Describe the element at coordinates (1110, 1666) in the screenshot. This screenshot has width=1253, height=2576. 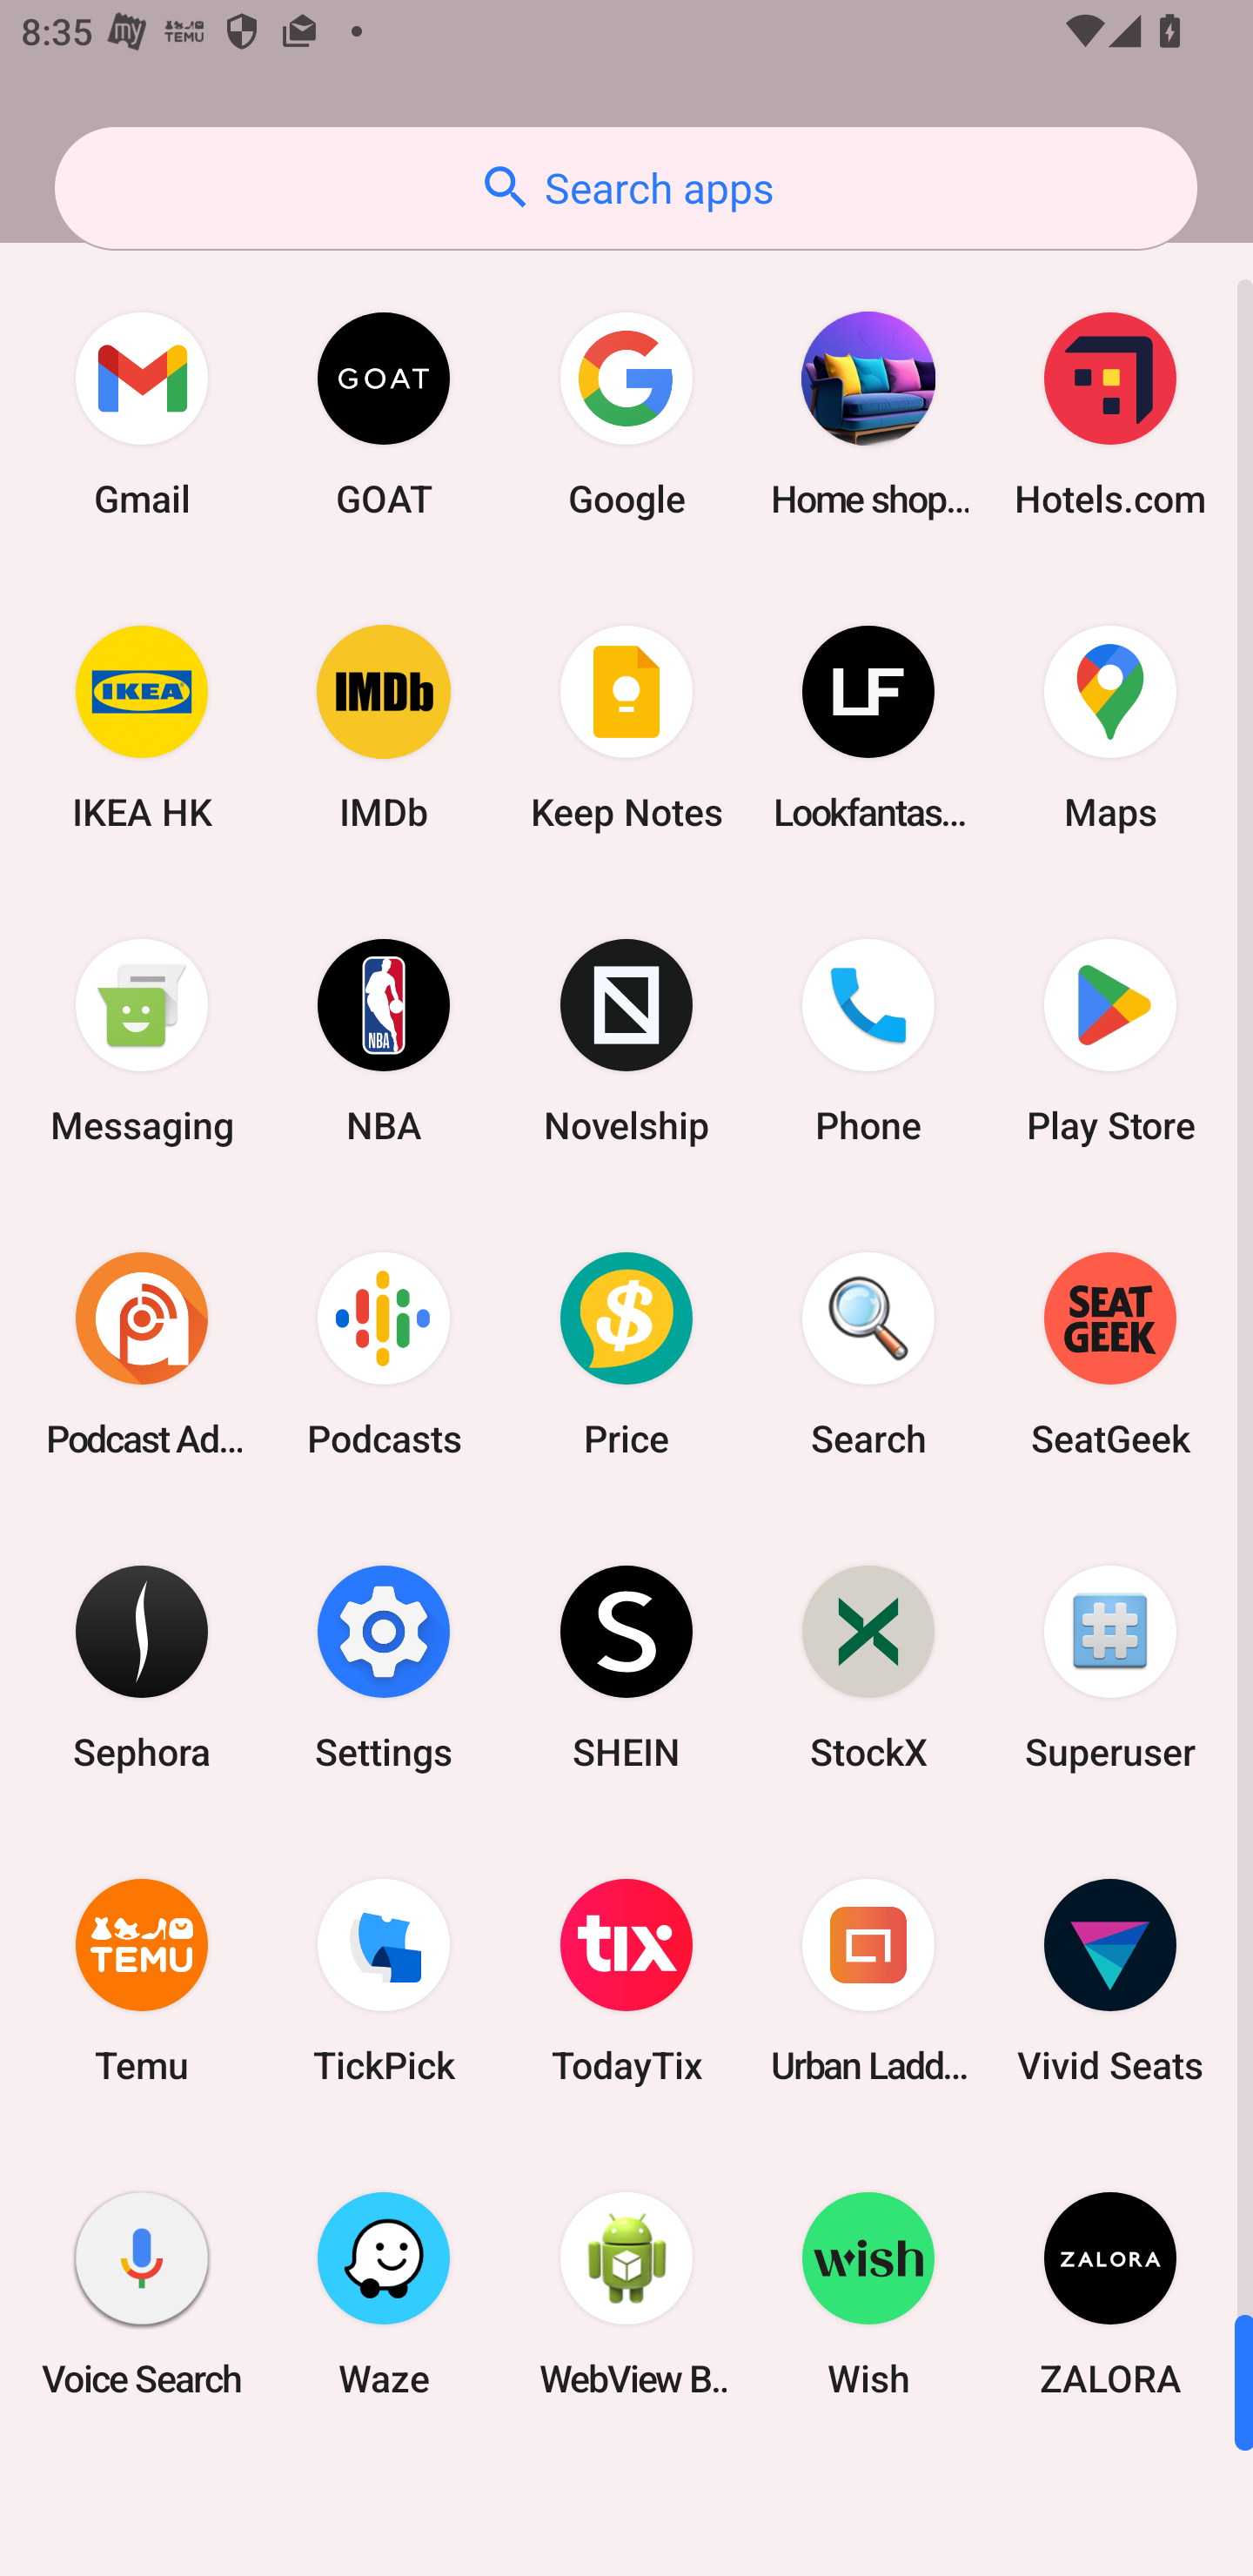
I see `Superuser` at that location.